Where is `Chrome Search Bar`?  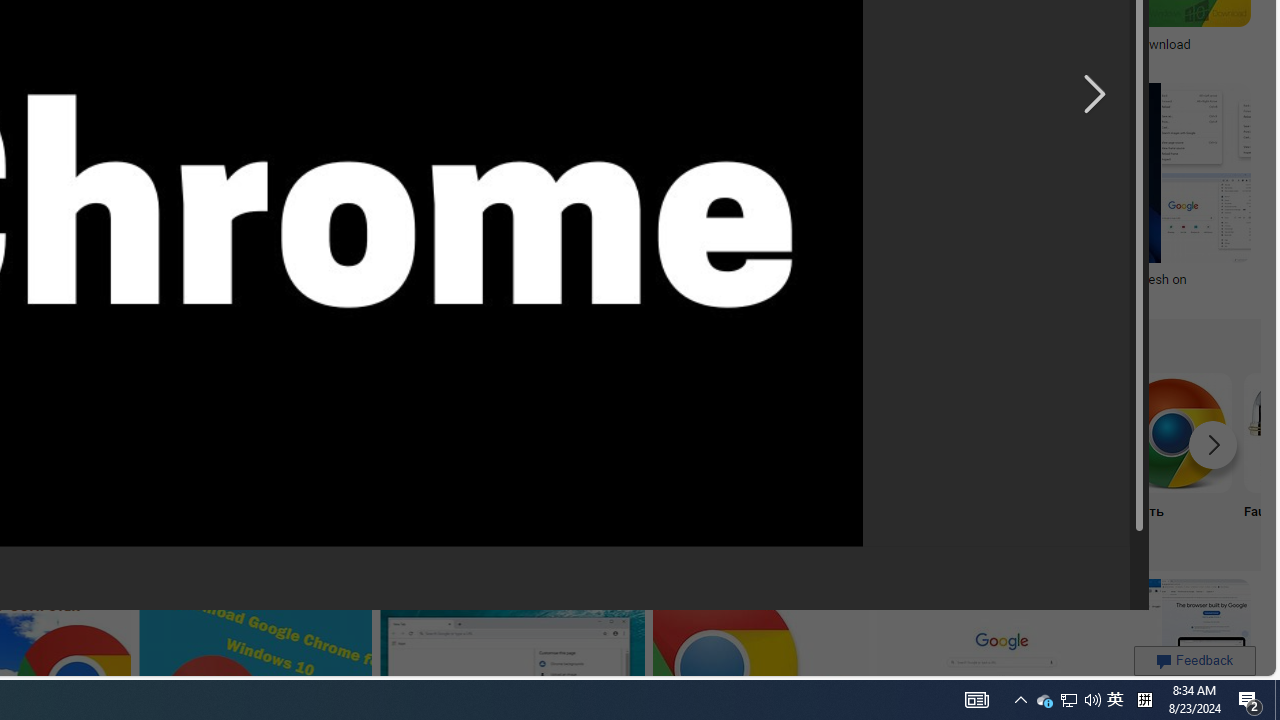 Chrome Search Bar is located at coordinates (248, 432).